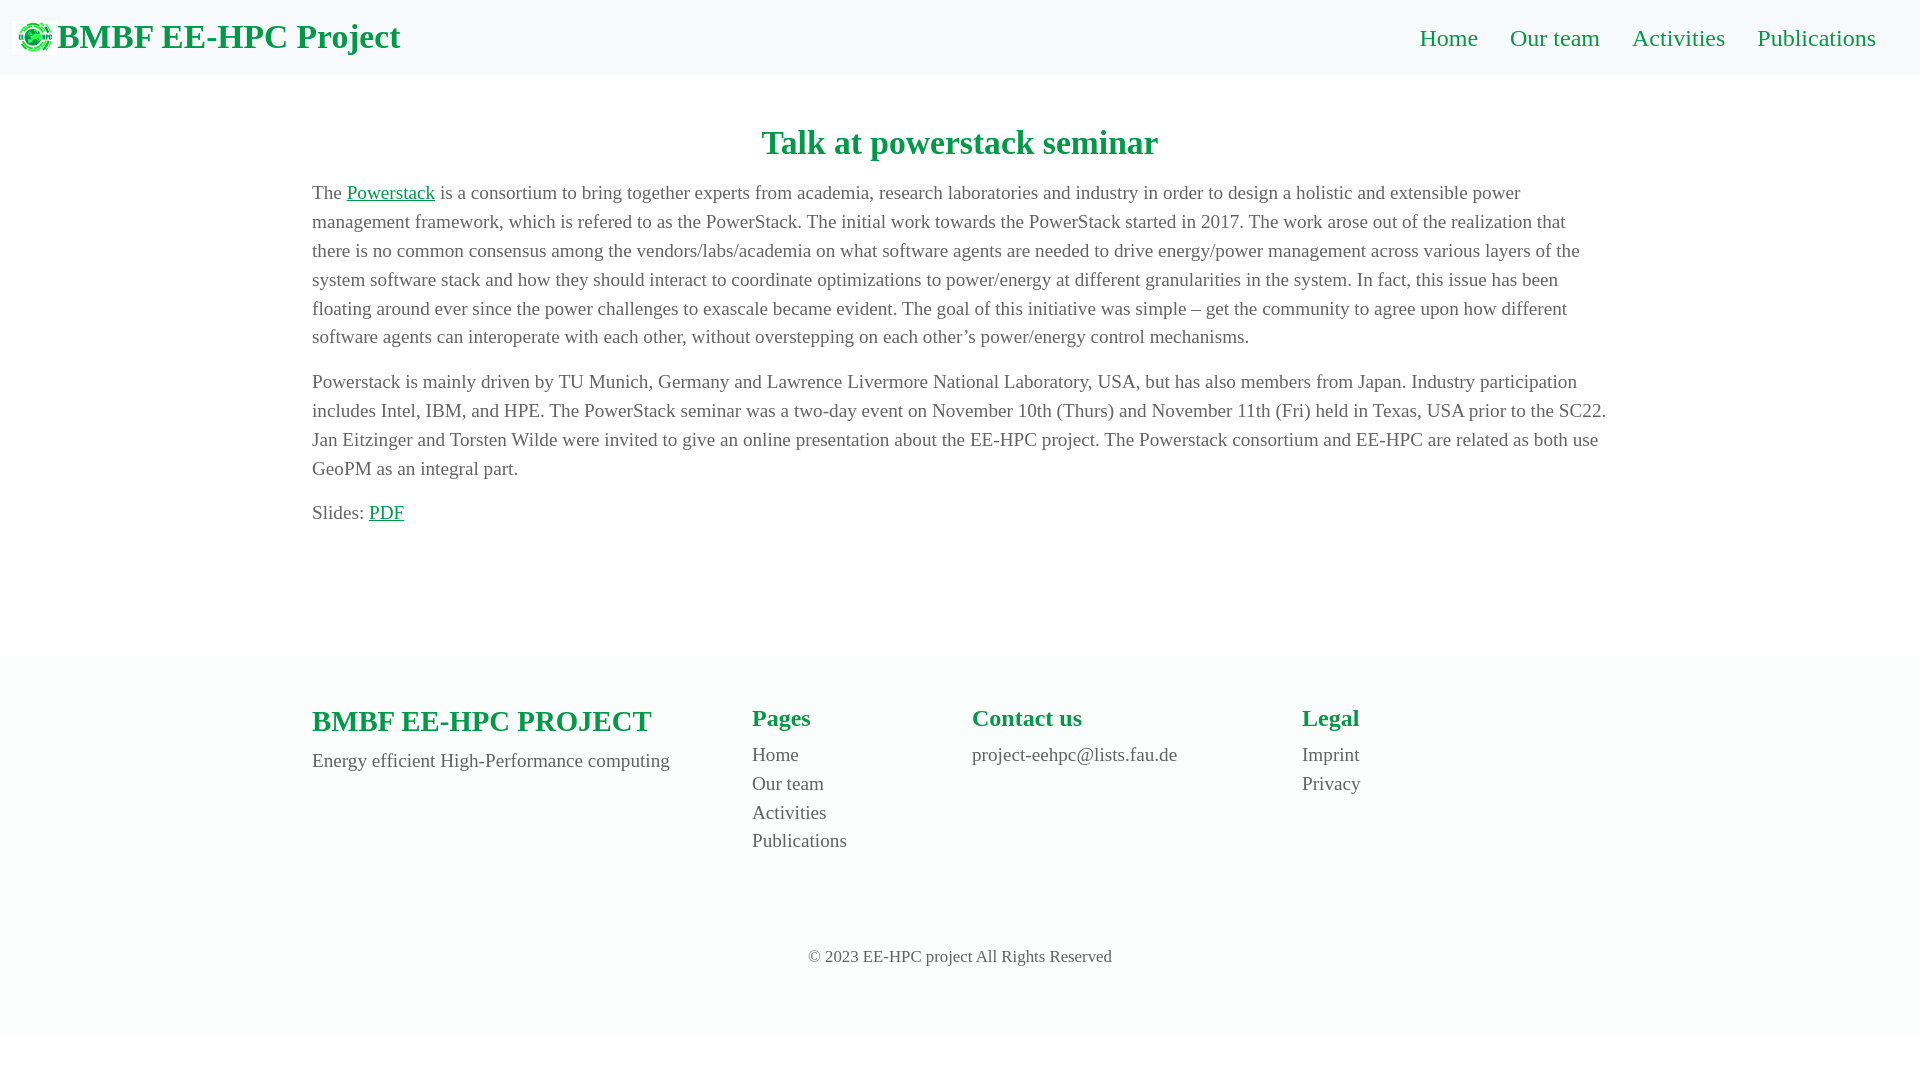  What do you see at coordinates (1816, 37) in the screenshot?
I see `Publications` at bounding box center [1816, 37].